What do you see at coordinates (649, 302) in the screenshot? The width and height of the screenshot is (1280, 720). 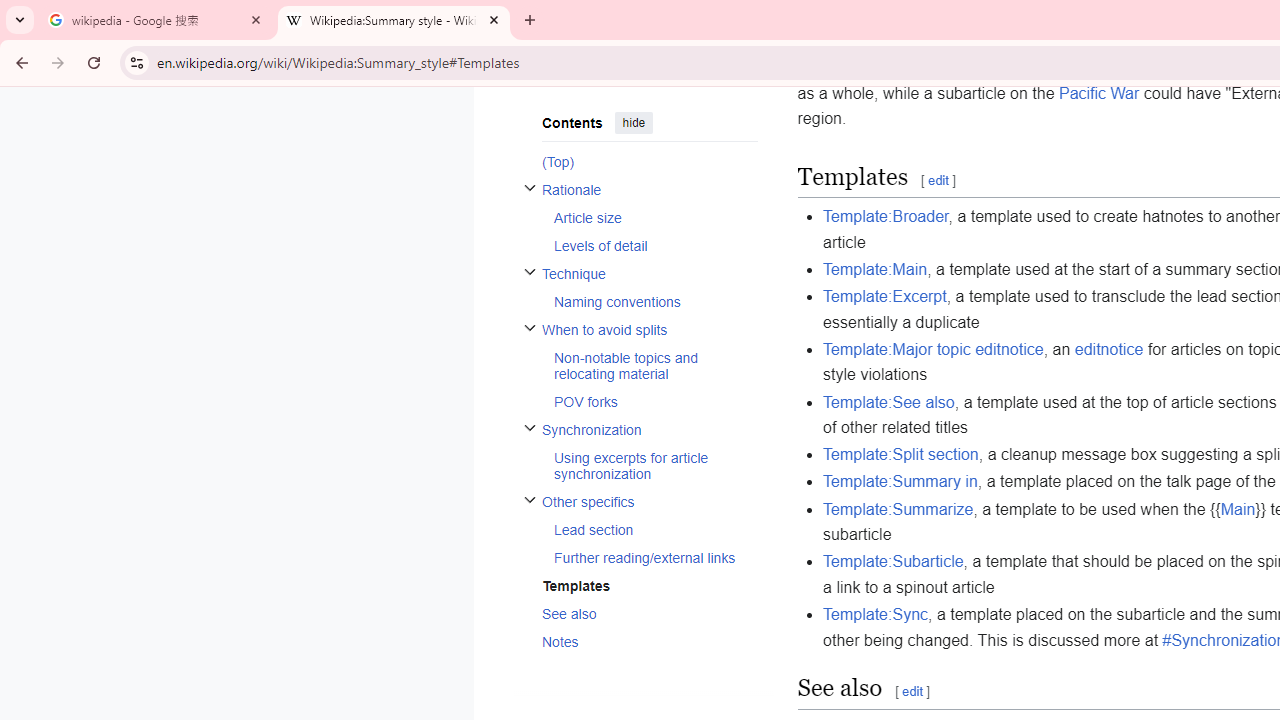 I see `AutomationID: toc-Naming_conventions` at bounding box center [649, 302].